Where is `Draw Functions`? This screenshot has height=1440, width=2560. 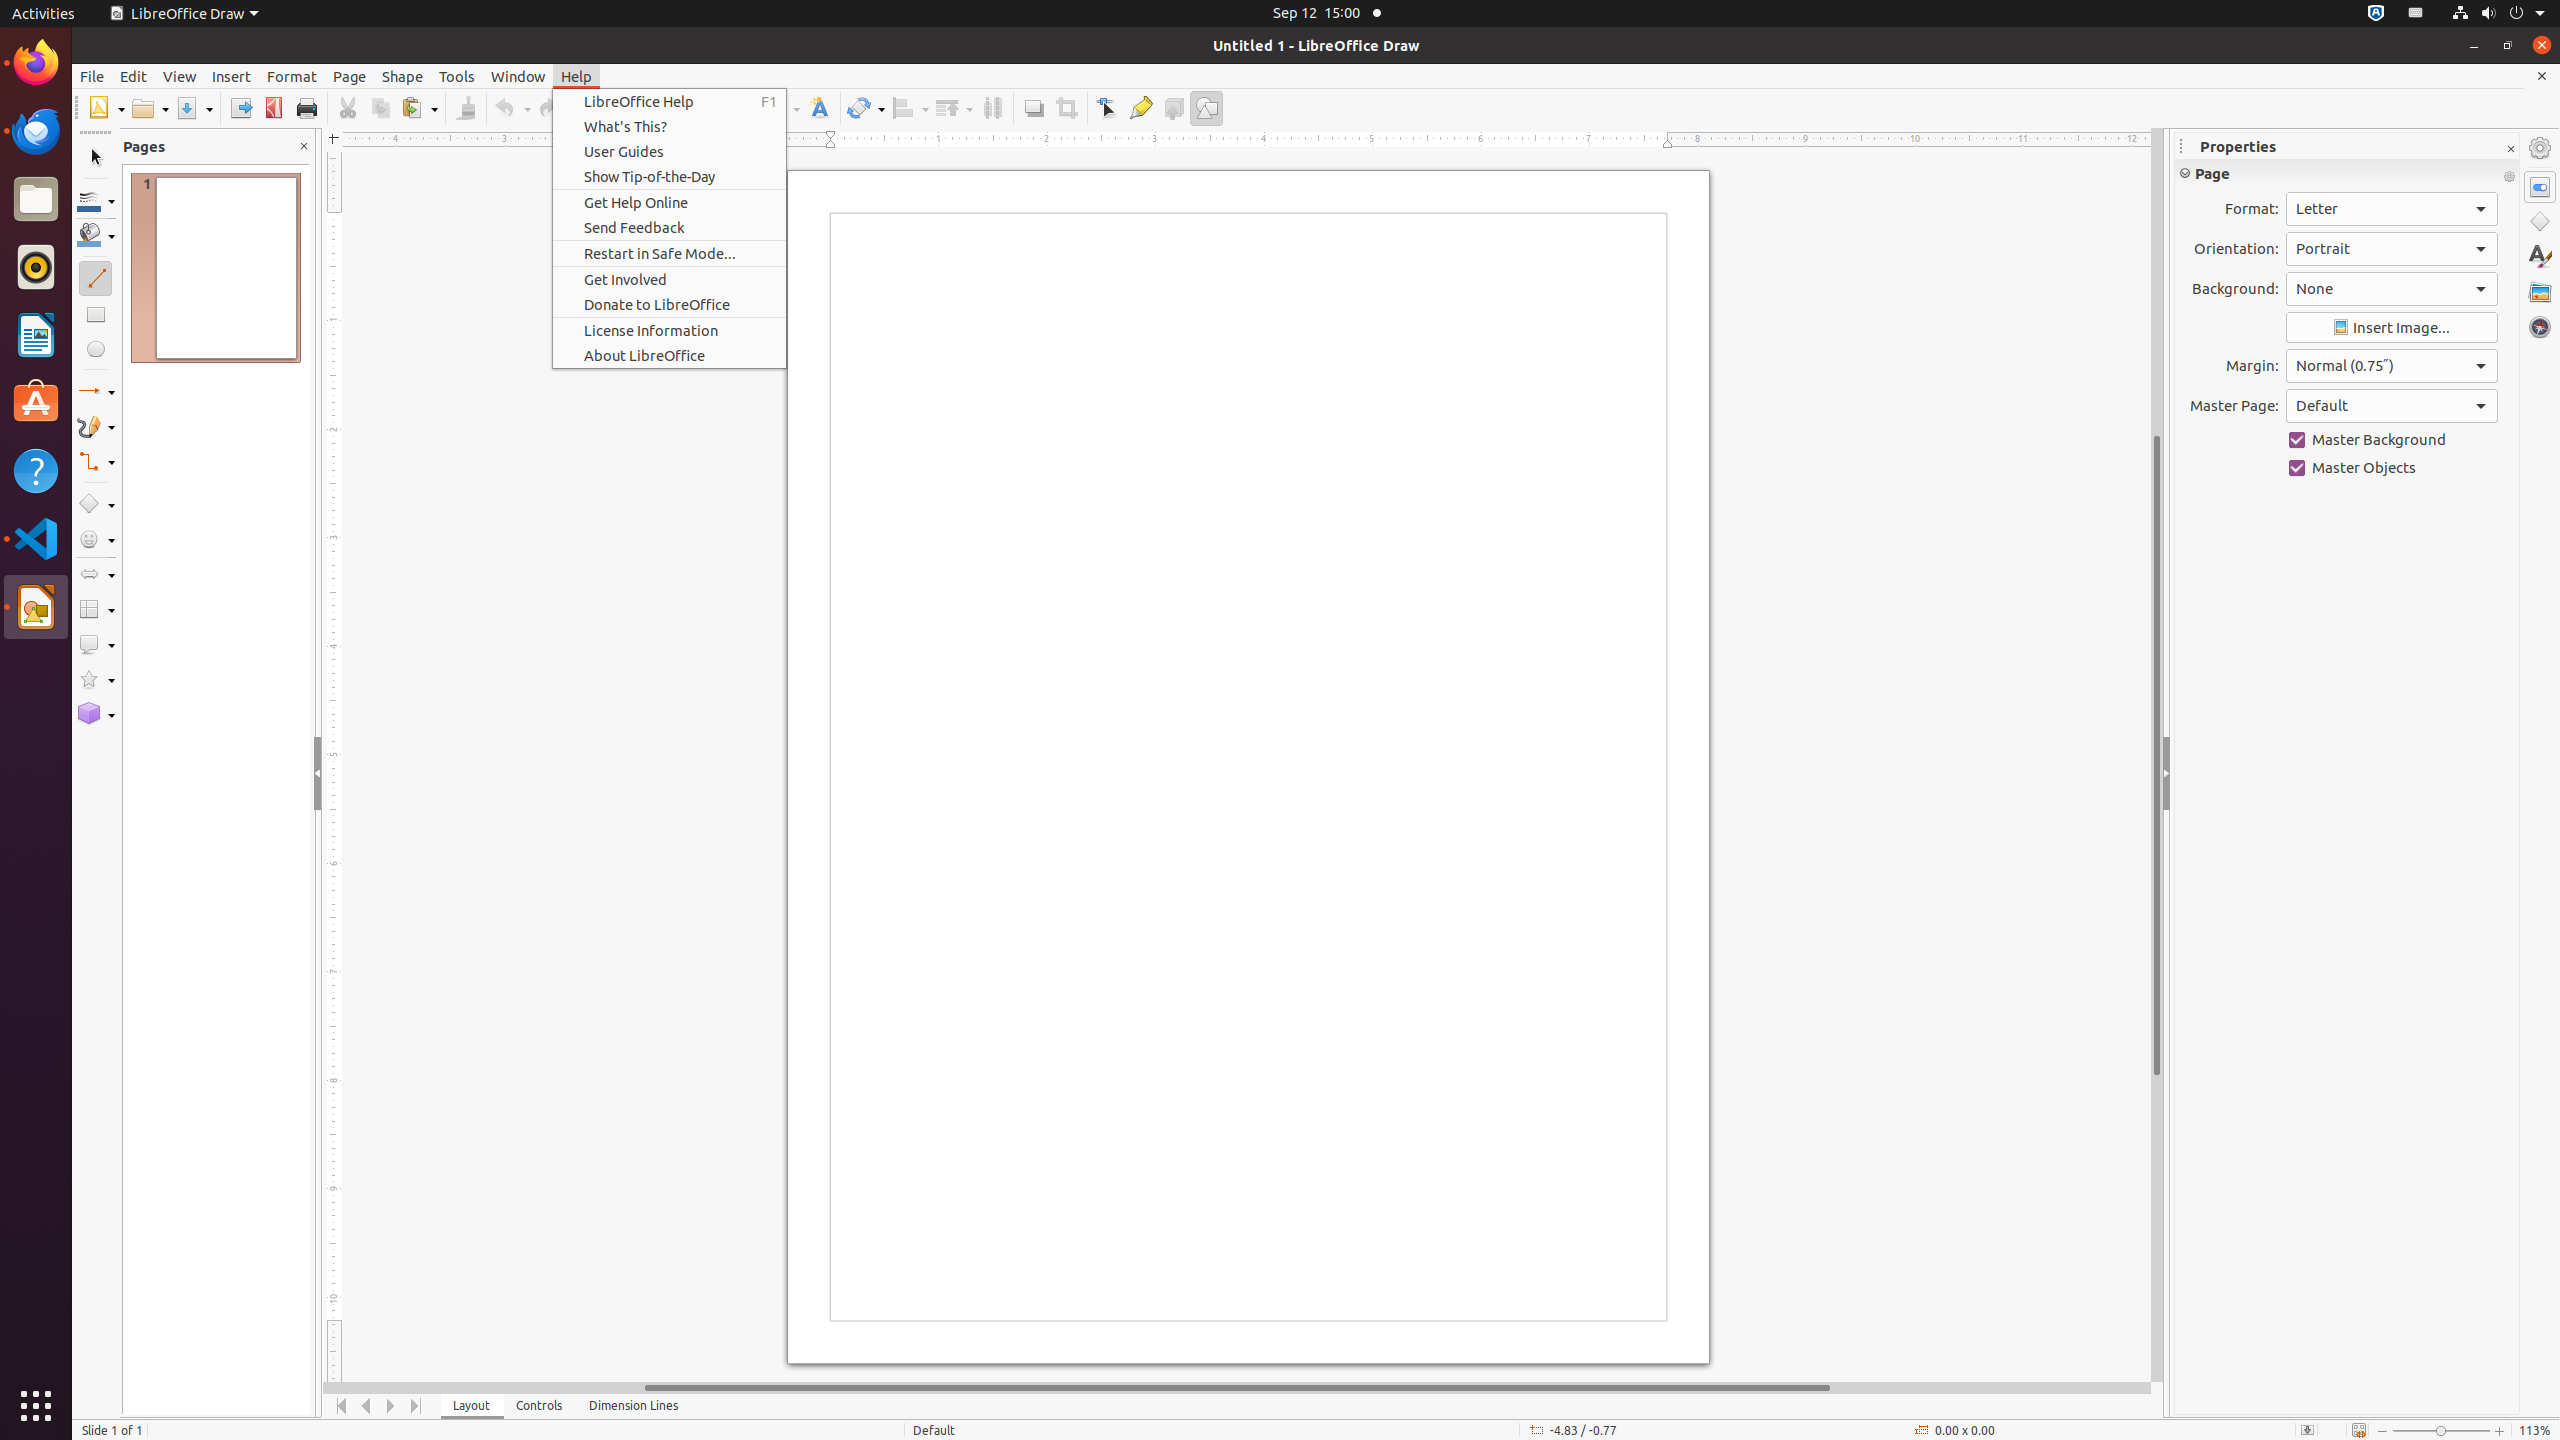 Draw Functions is located at coordinates (1206, 108).